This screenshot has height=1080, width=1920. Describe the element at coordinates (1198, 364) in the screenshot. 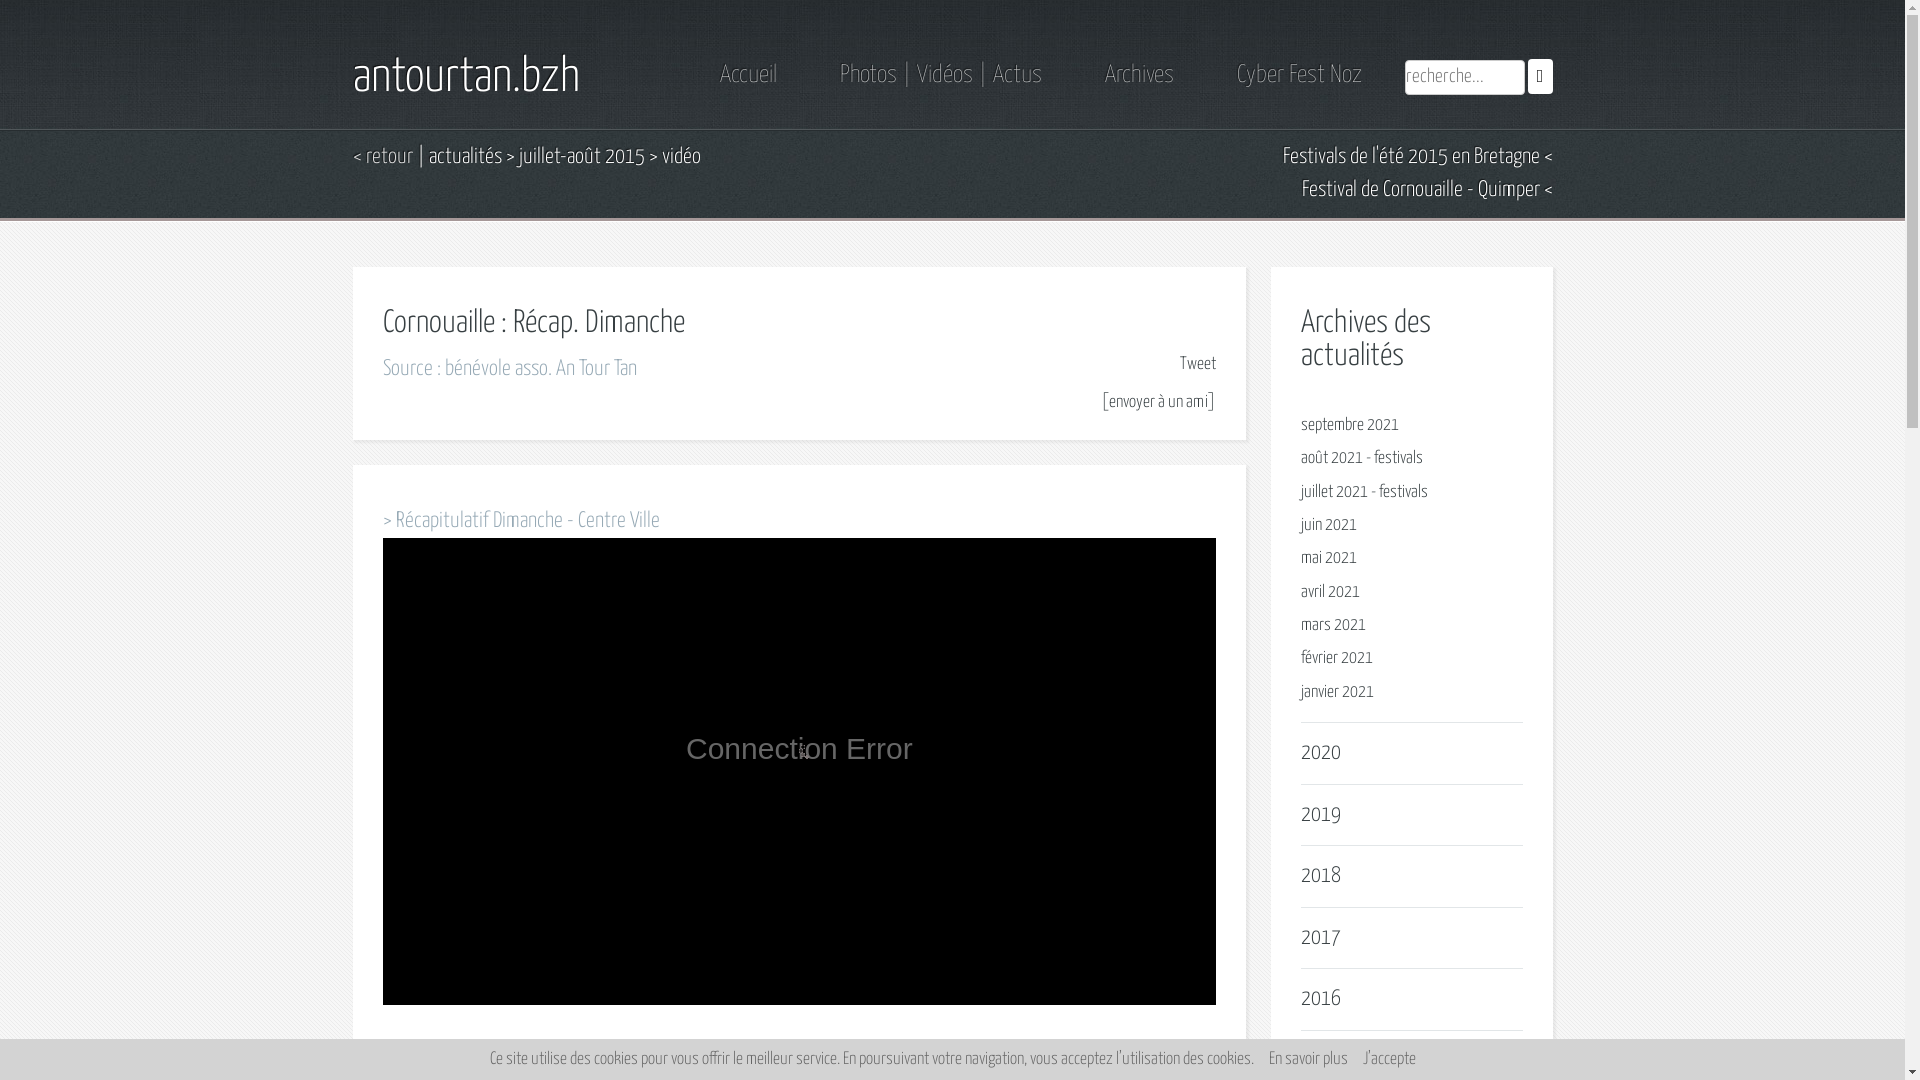

I see `Tweet` at that location.